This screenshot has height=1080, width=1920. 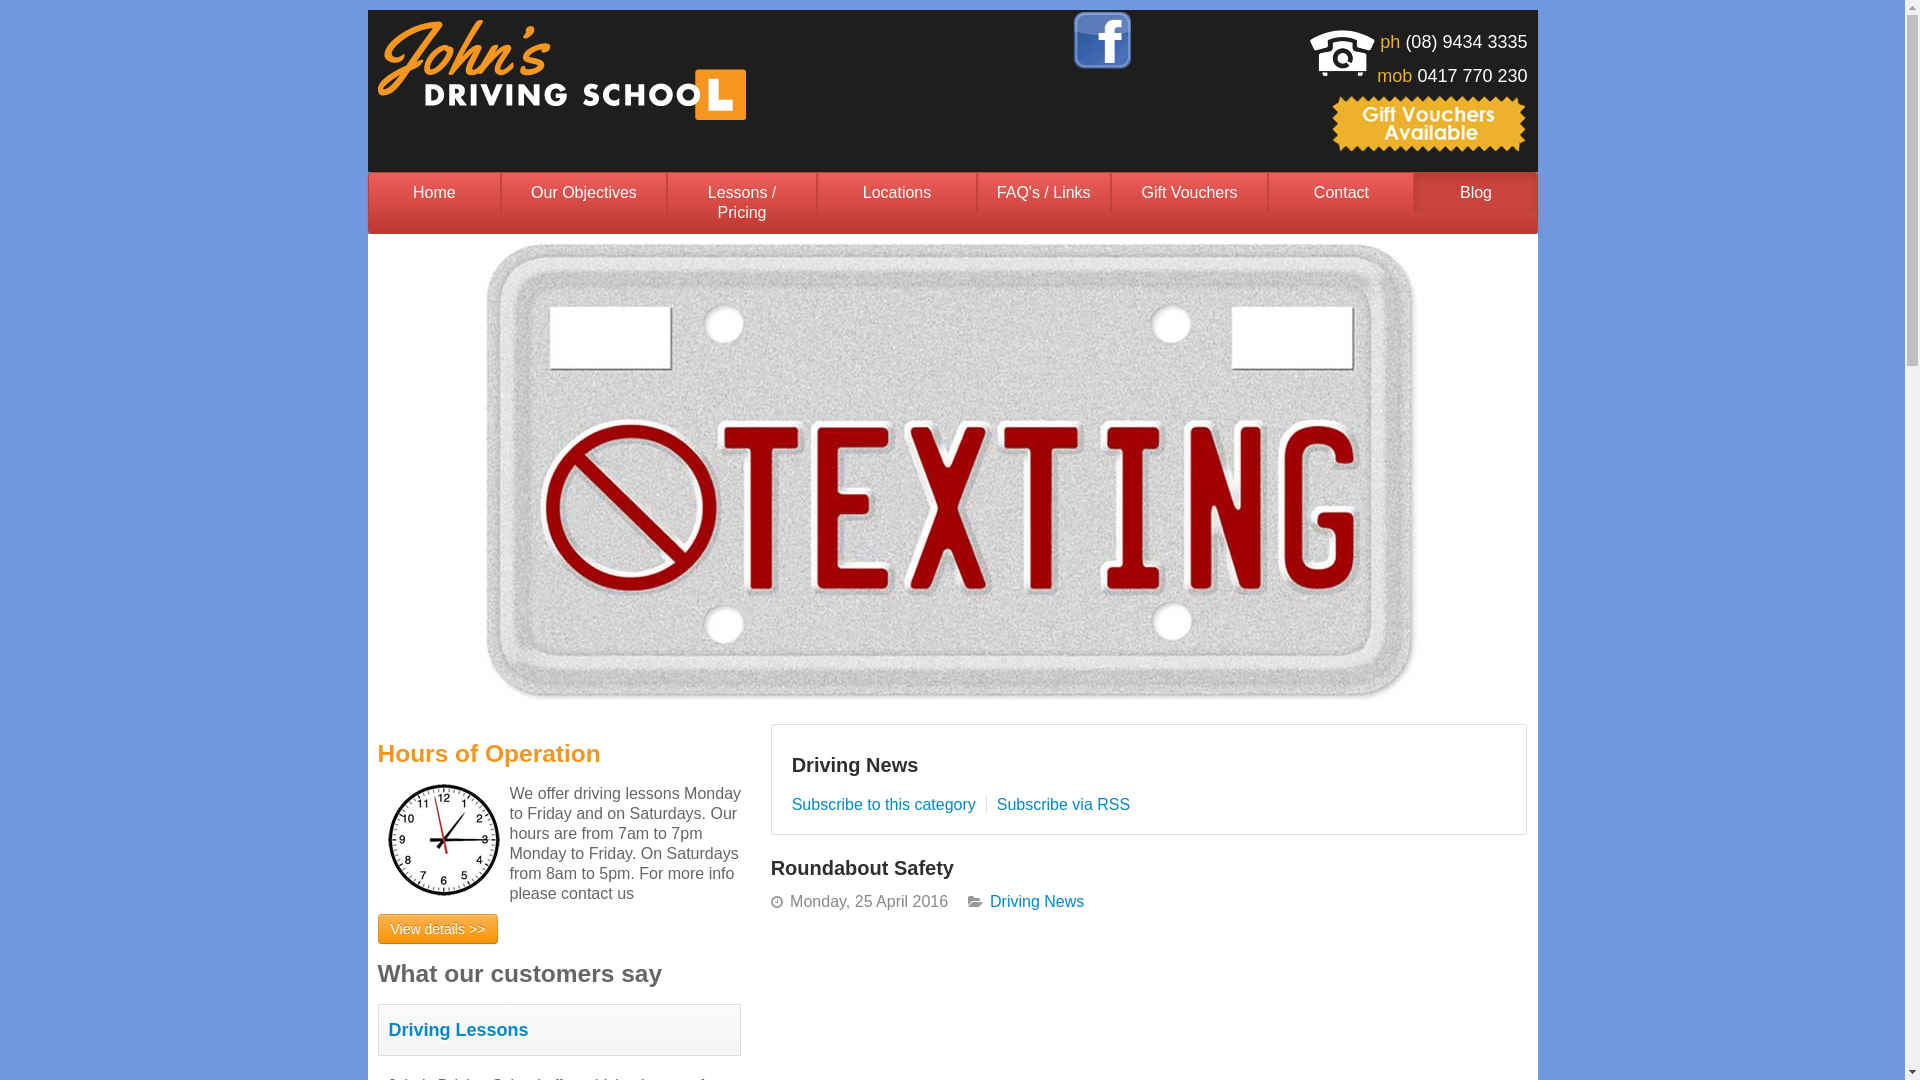 What do you see at coordinates (1190, 193) in the screenshot?
I see `Gift Vouchers` at bounding box center [1190, 193].